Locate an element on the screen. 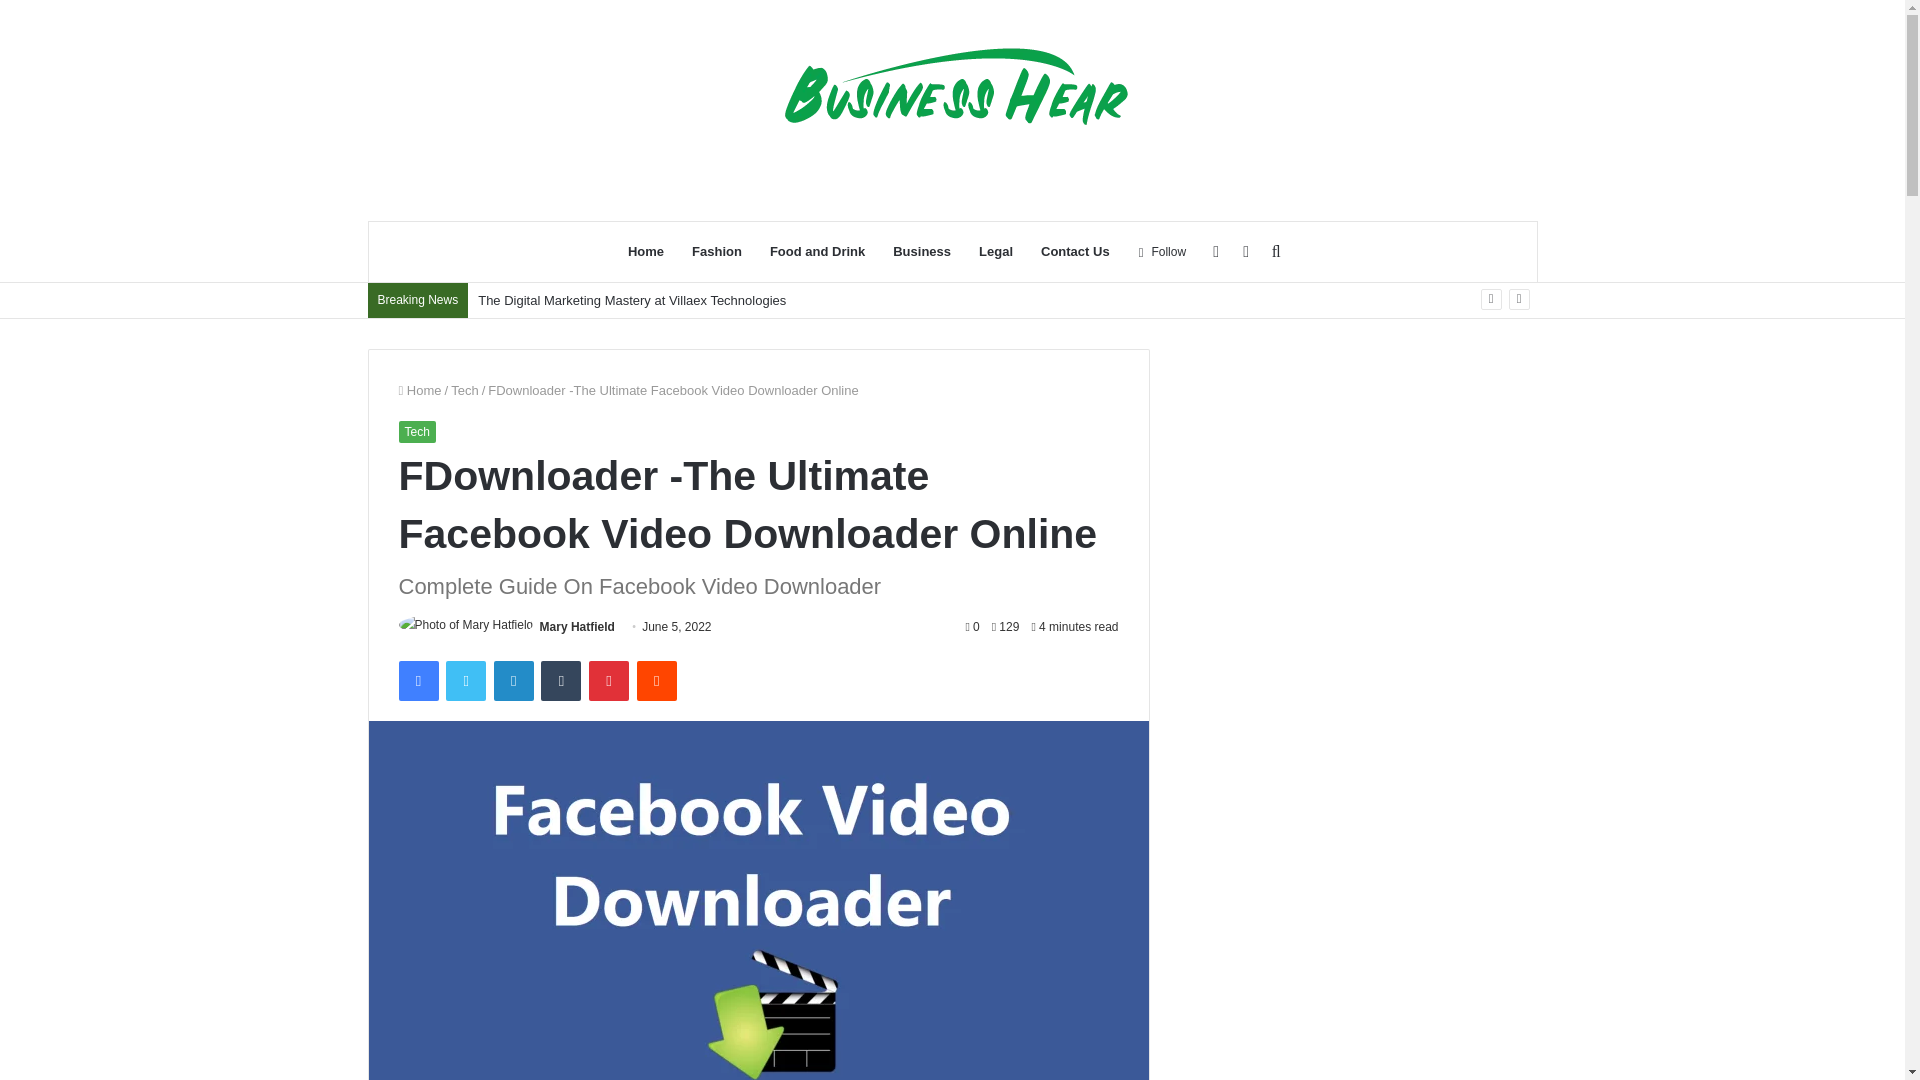 The width and height of the screenshot is (1920, 1080). Follow is located at coordinates (1162, 252).